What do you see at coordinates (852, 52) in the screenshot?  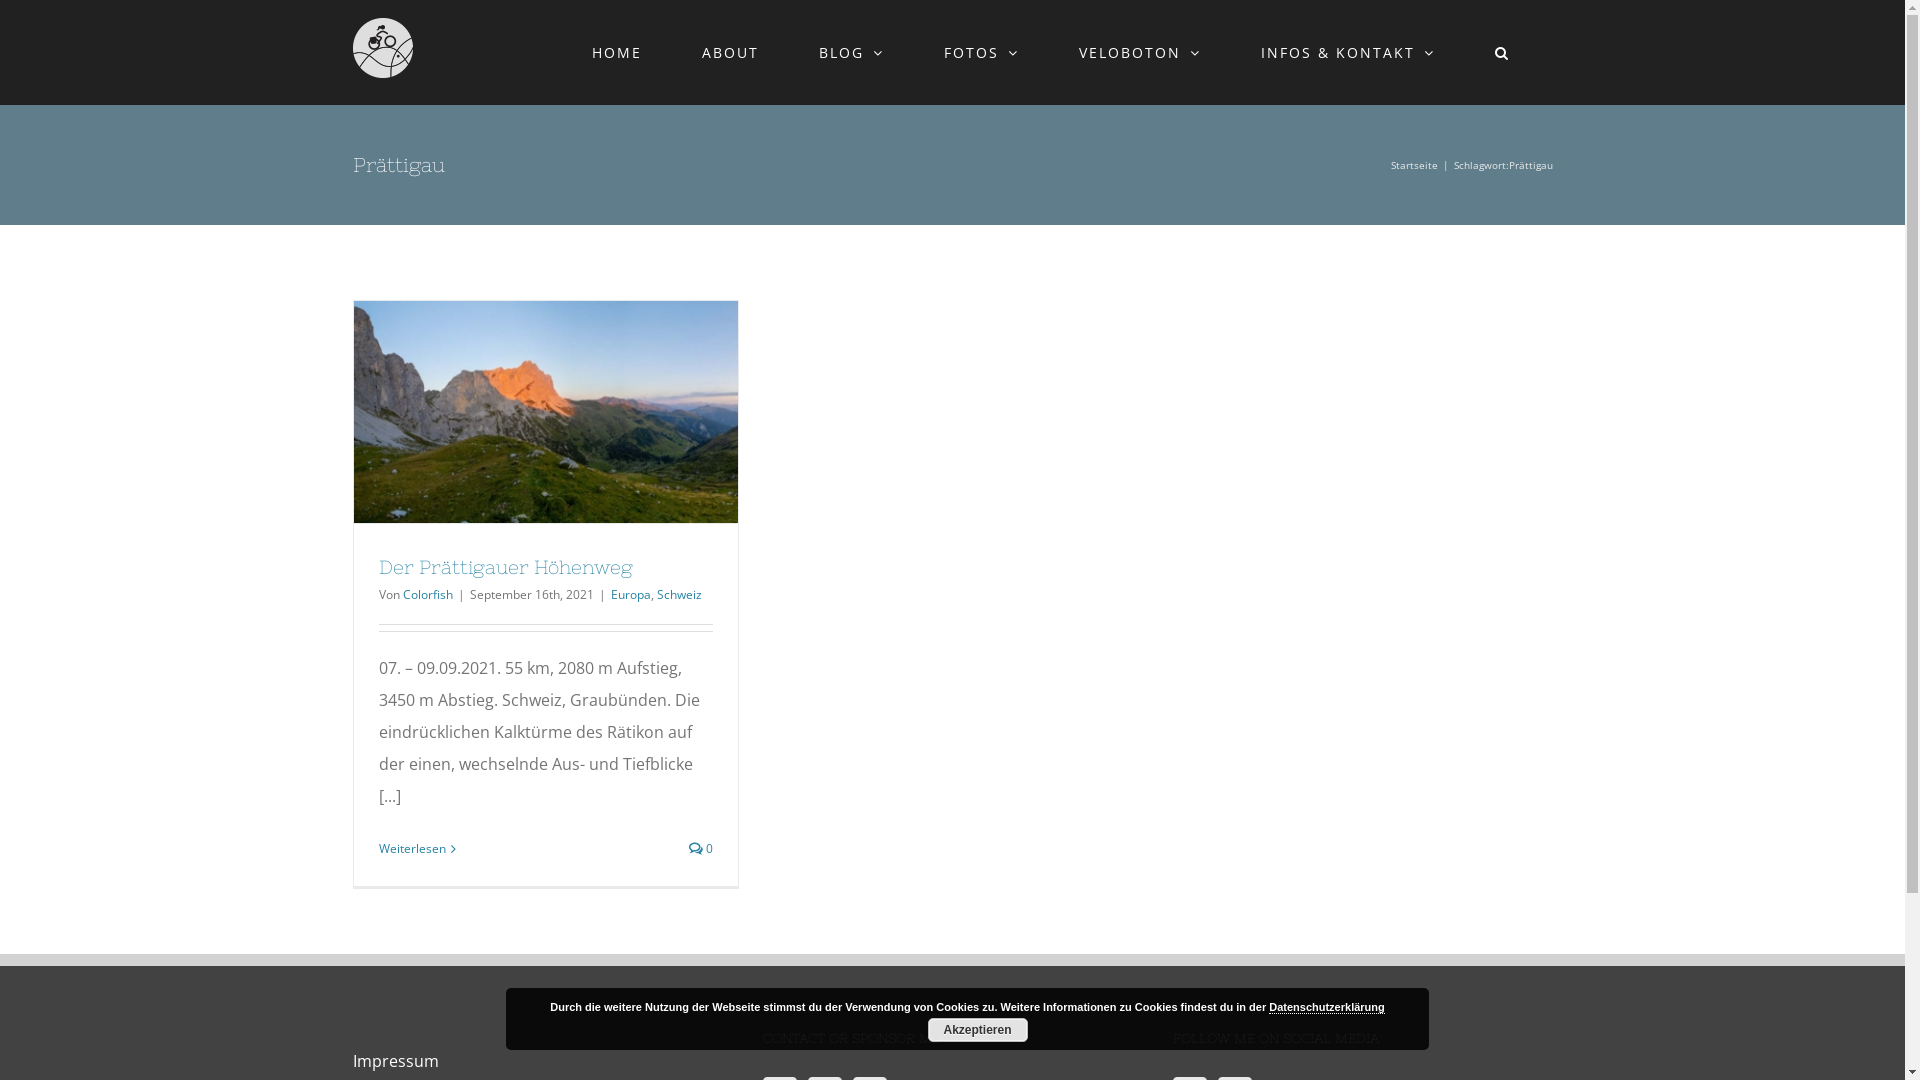 I see `BLOG` at bounding box center [852, 52].